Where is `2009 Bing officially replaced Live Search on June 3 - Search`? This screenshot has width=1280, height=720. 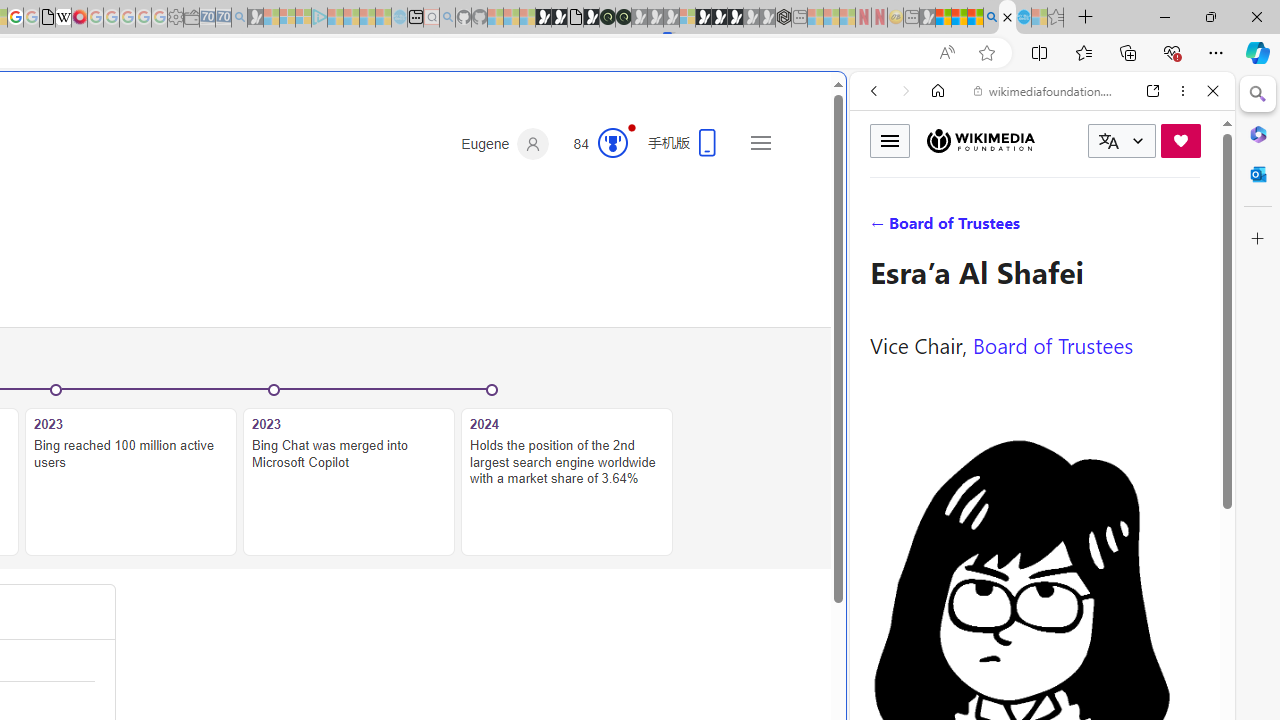 2009 Bing officially replaced Live Search on June 3 - Search is located at coordinates (1007, 18).